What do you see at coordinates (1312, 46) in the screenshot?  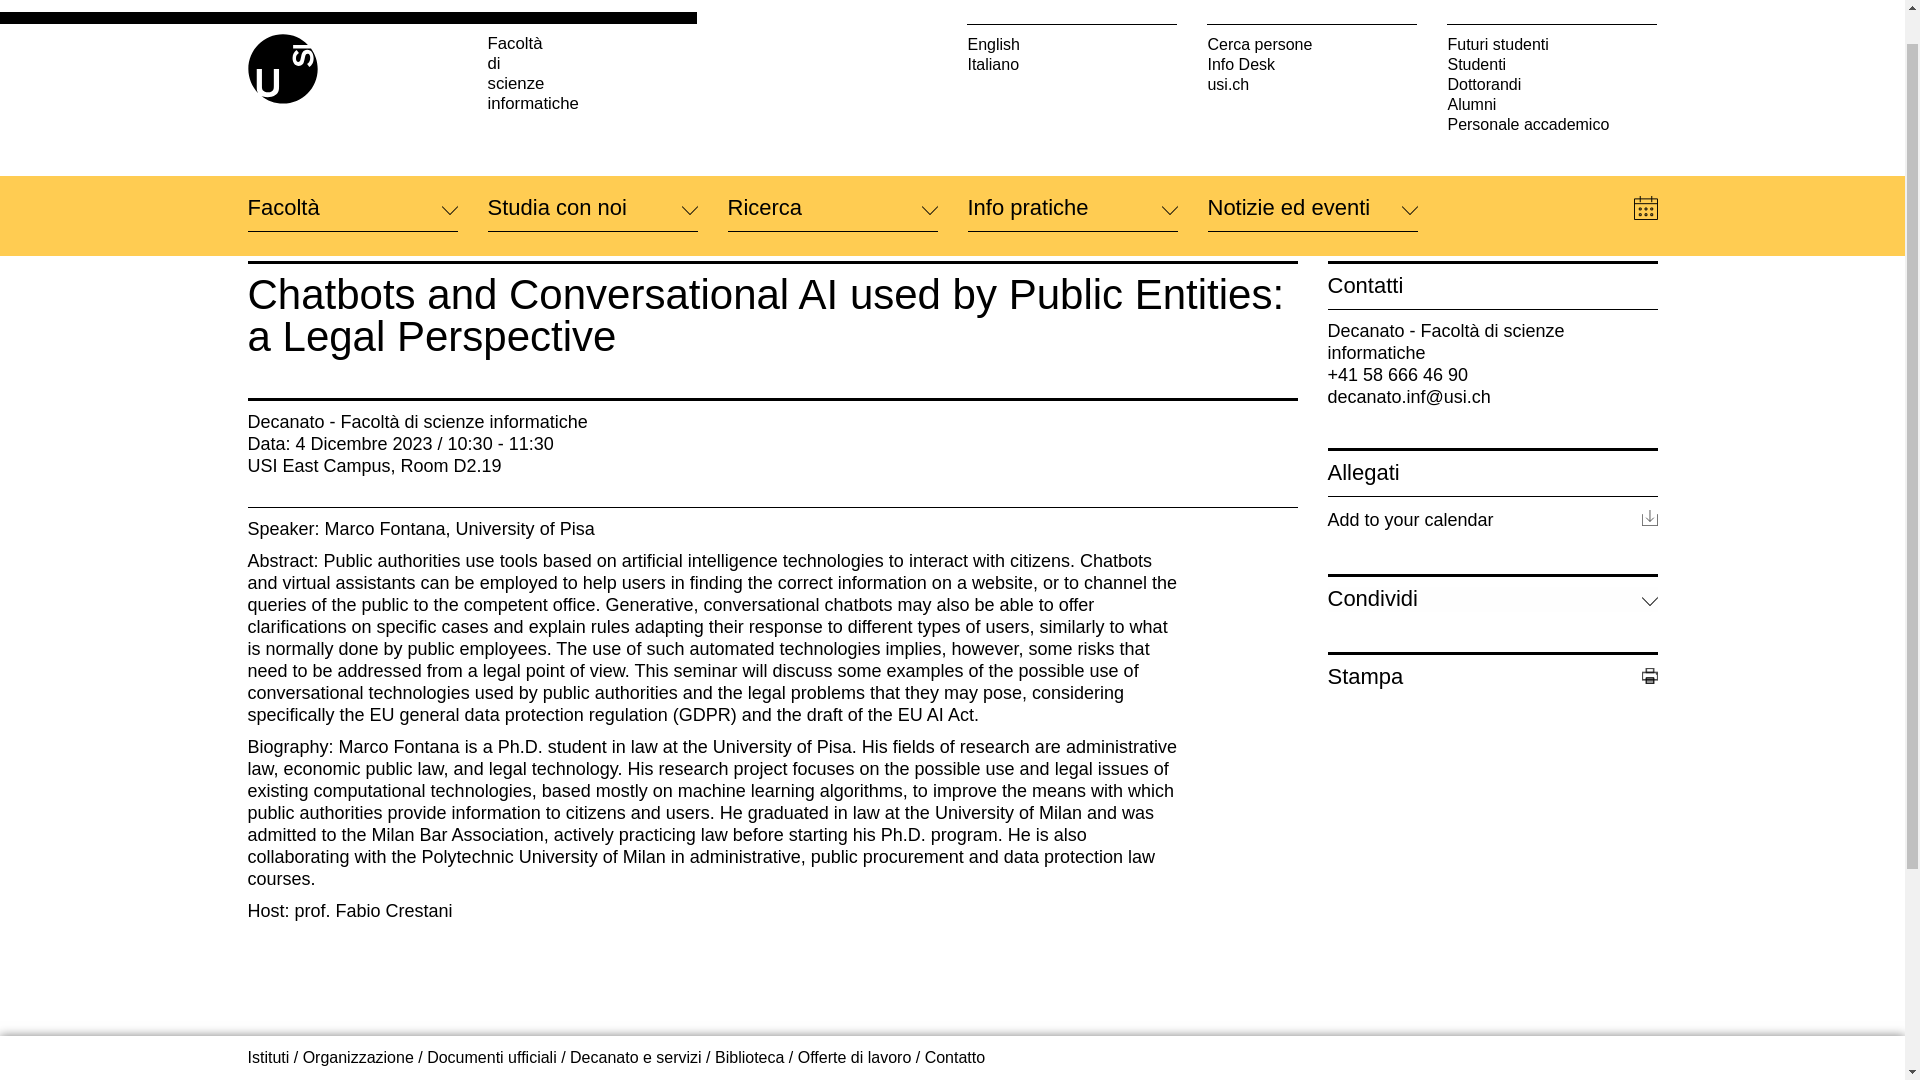 I see `usi.ch` at bounding box center [1312, 46].